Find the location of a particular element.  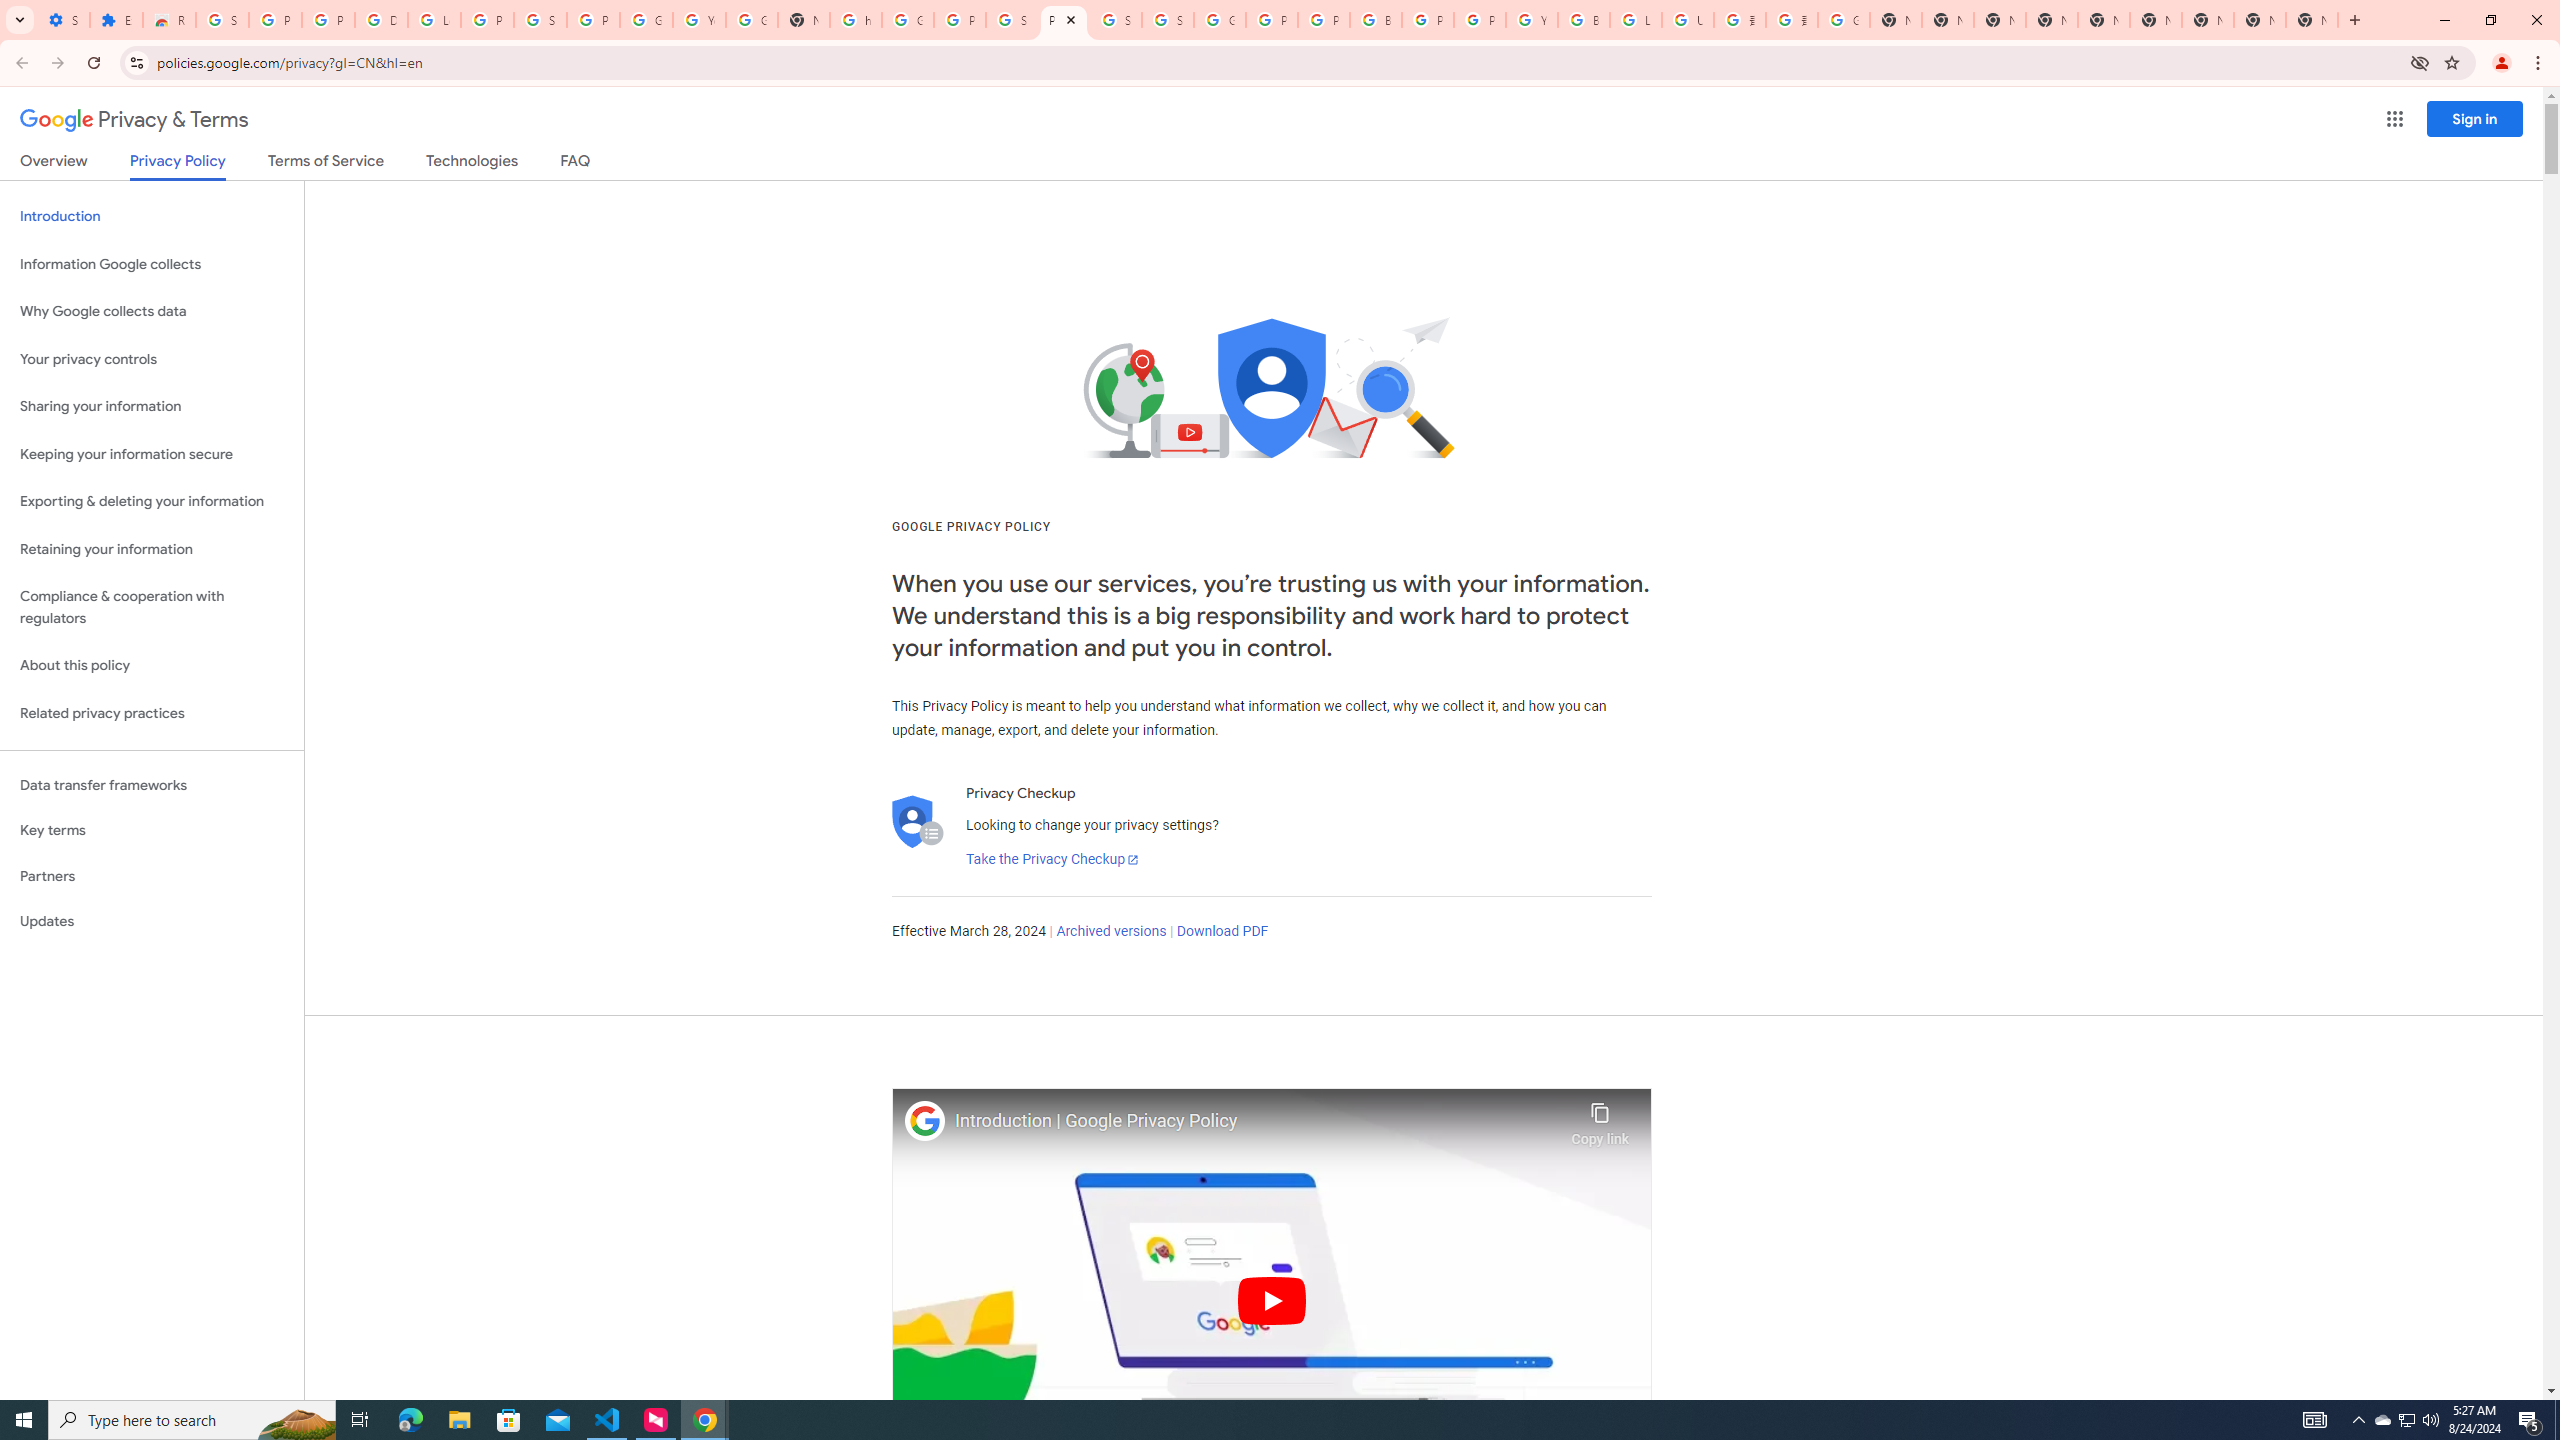

Settings - On startup is located at coordinates (64, 20).